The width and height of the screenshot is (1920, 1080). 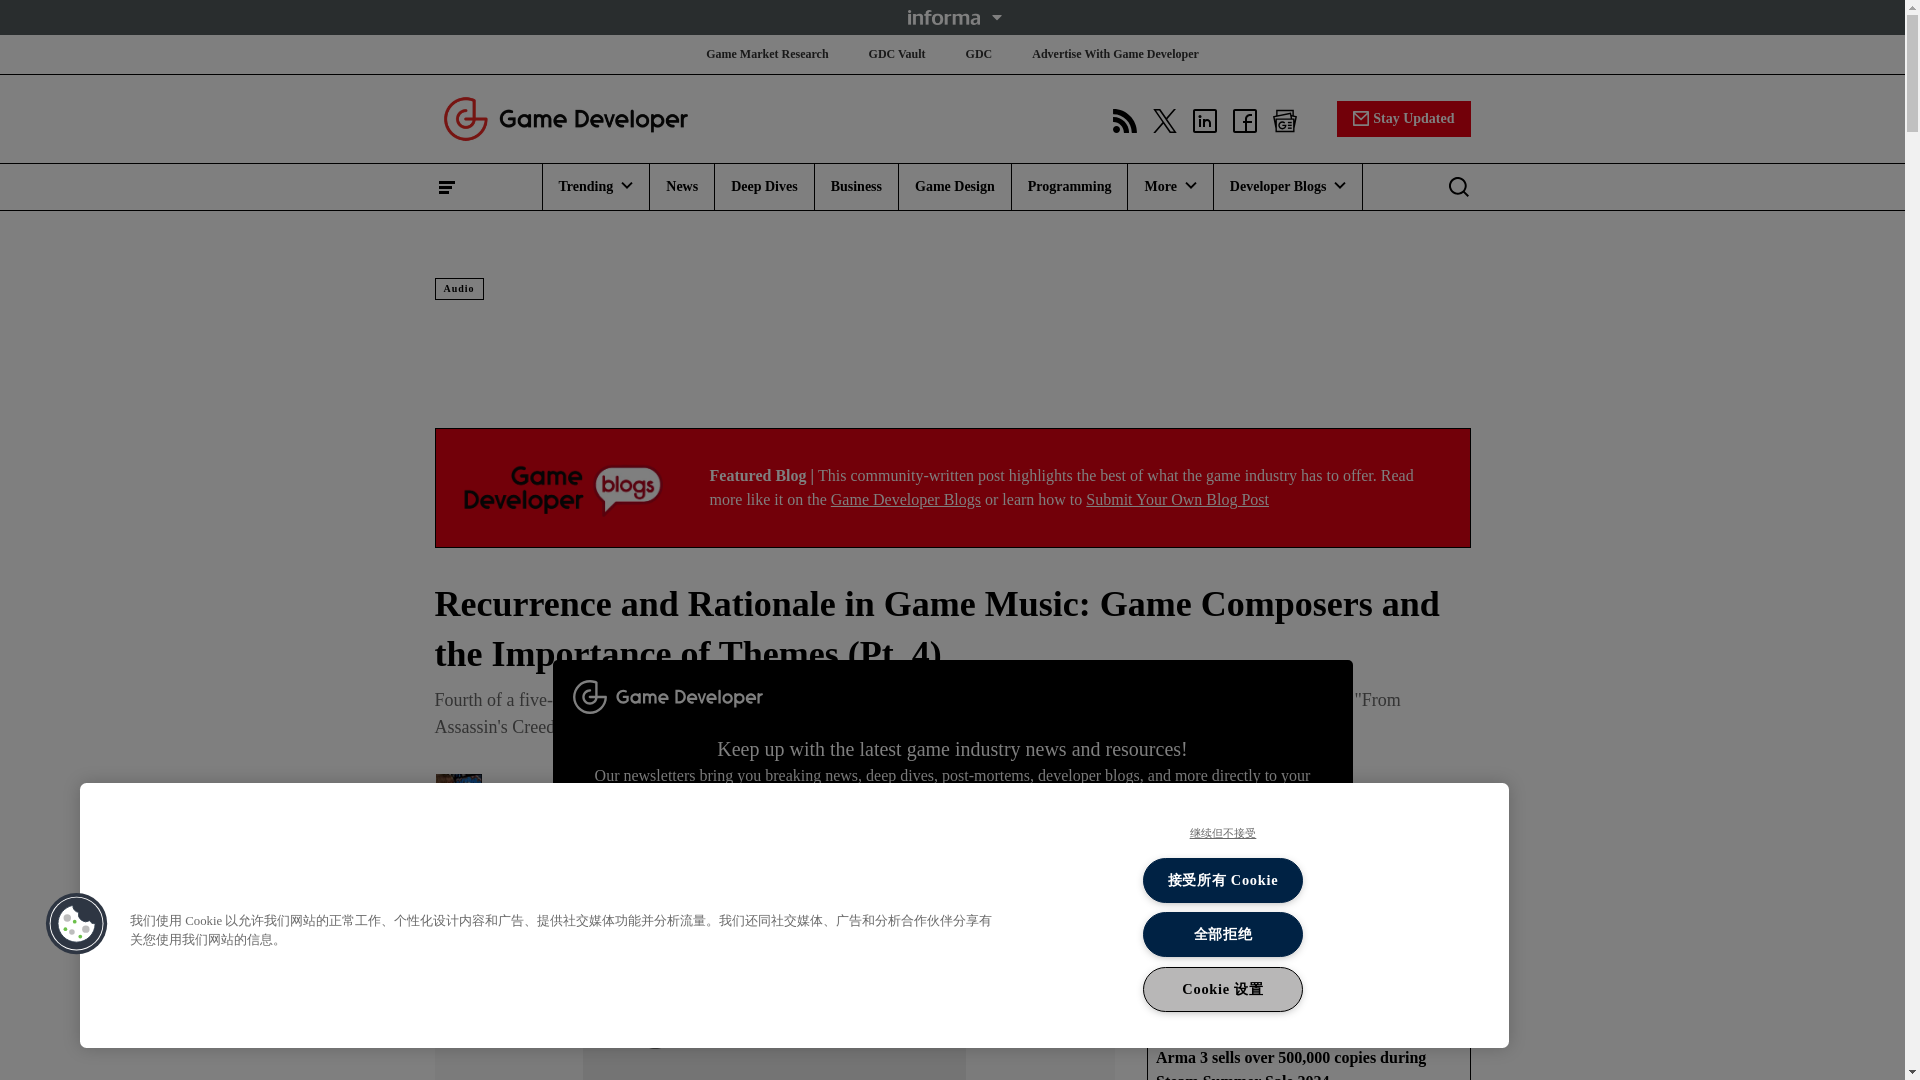 I want to click on News, so click(x=682, y=186).